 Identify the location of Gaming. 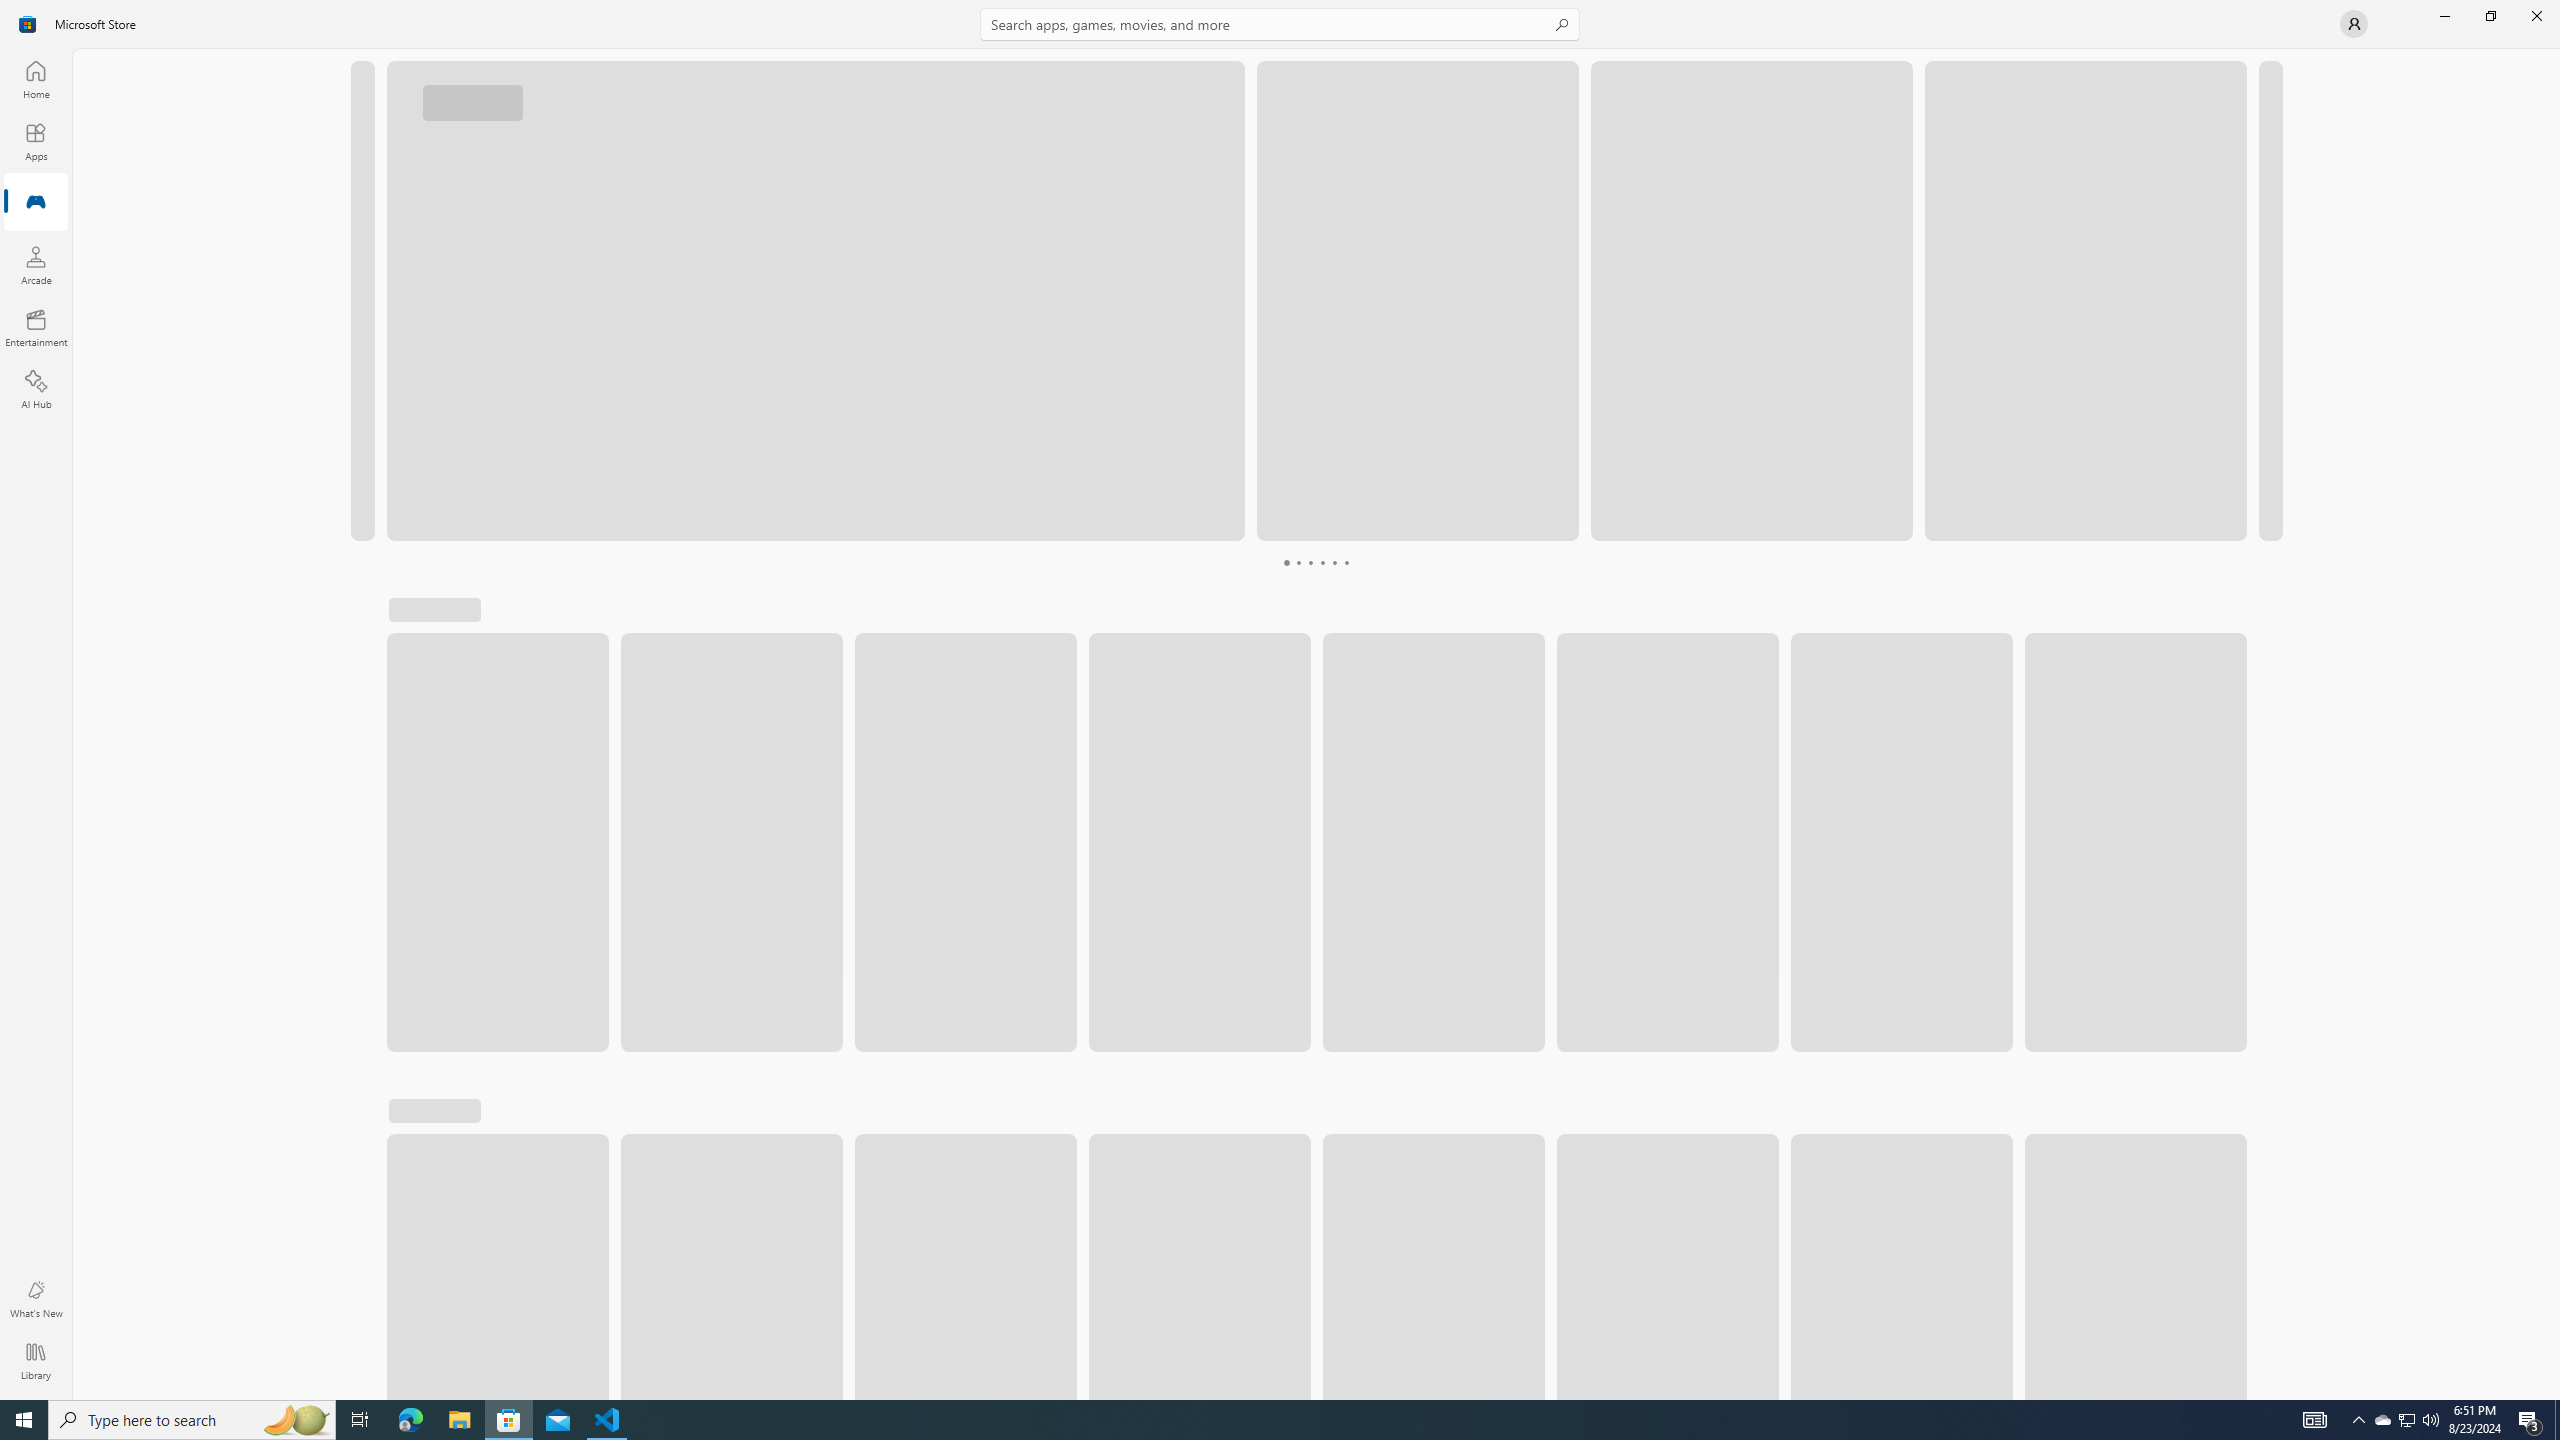
(36, 203).